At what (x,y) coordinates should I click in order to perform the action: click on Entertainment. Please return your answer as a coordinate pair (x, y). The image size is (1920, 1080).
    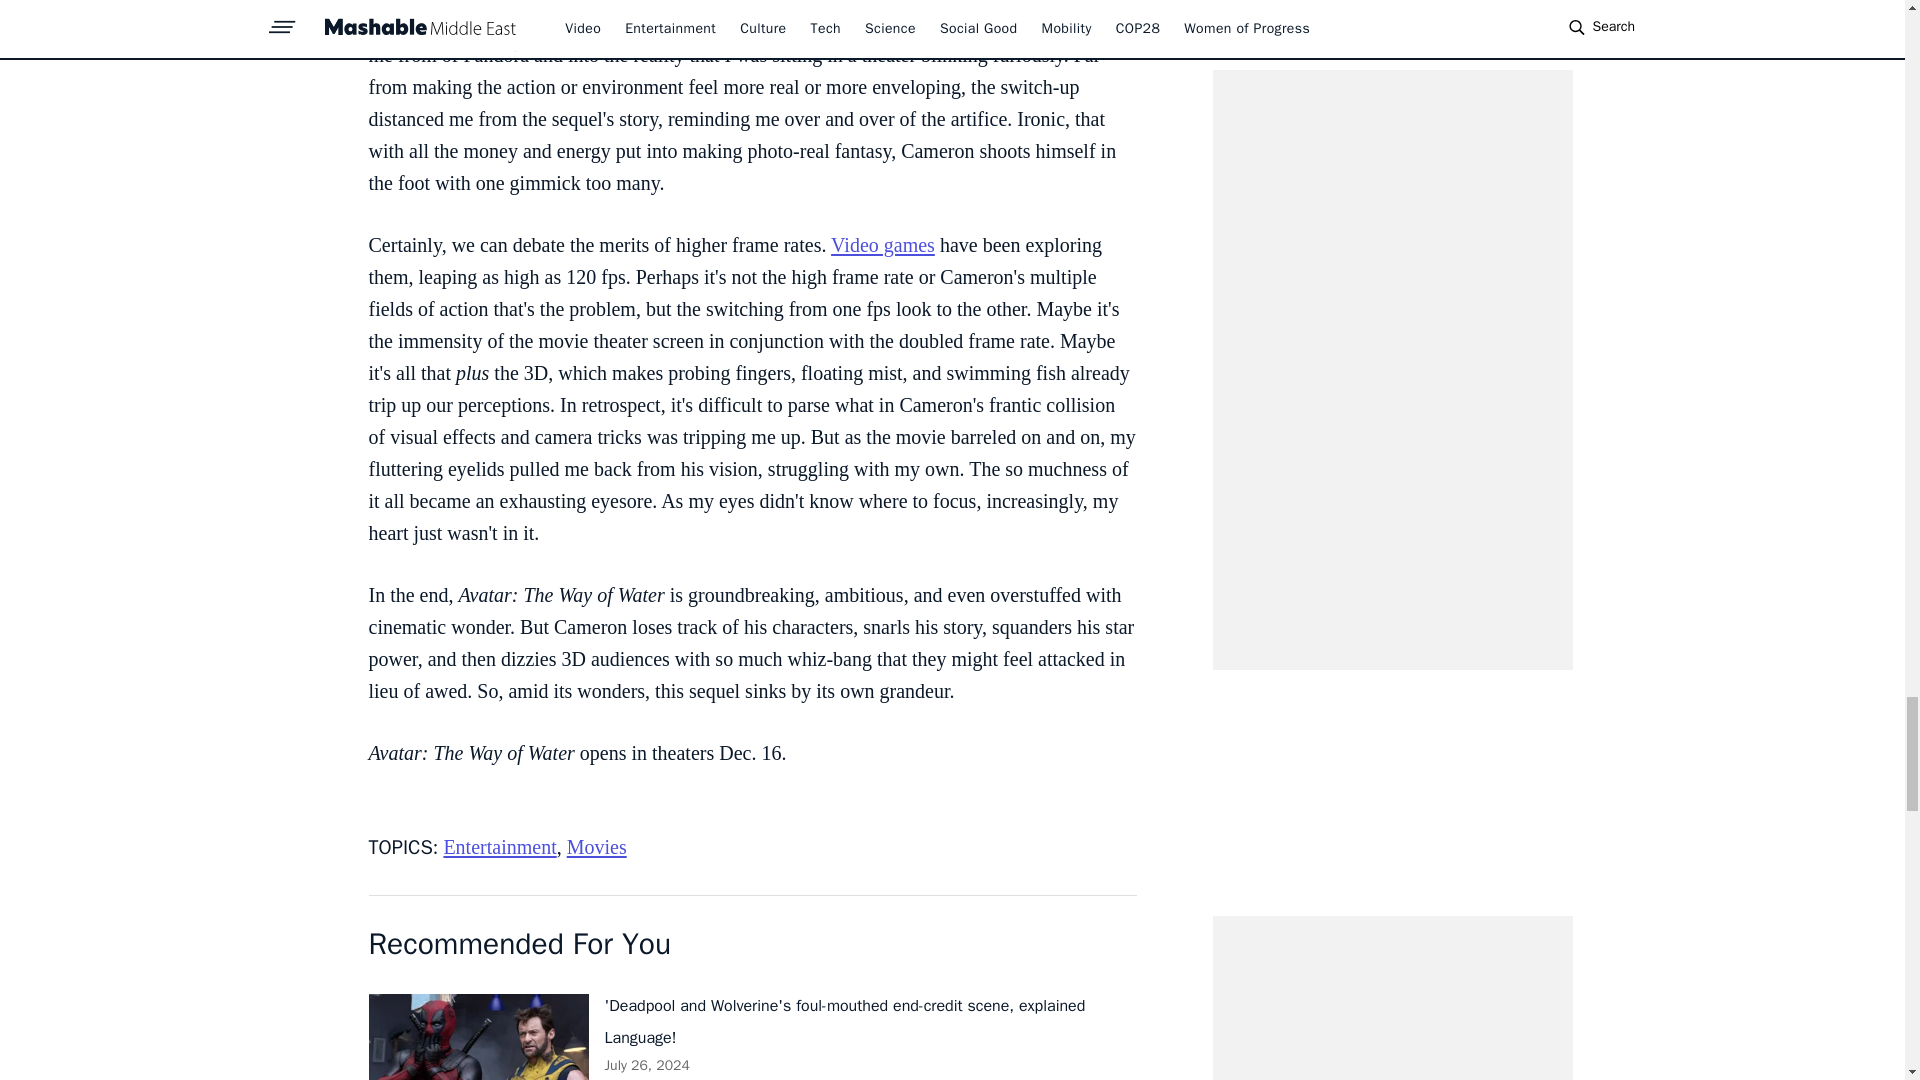
    Looking at the image, I should click on (500, 846).